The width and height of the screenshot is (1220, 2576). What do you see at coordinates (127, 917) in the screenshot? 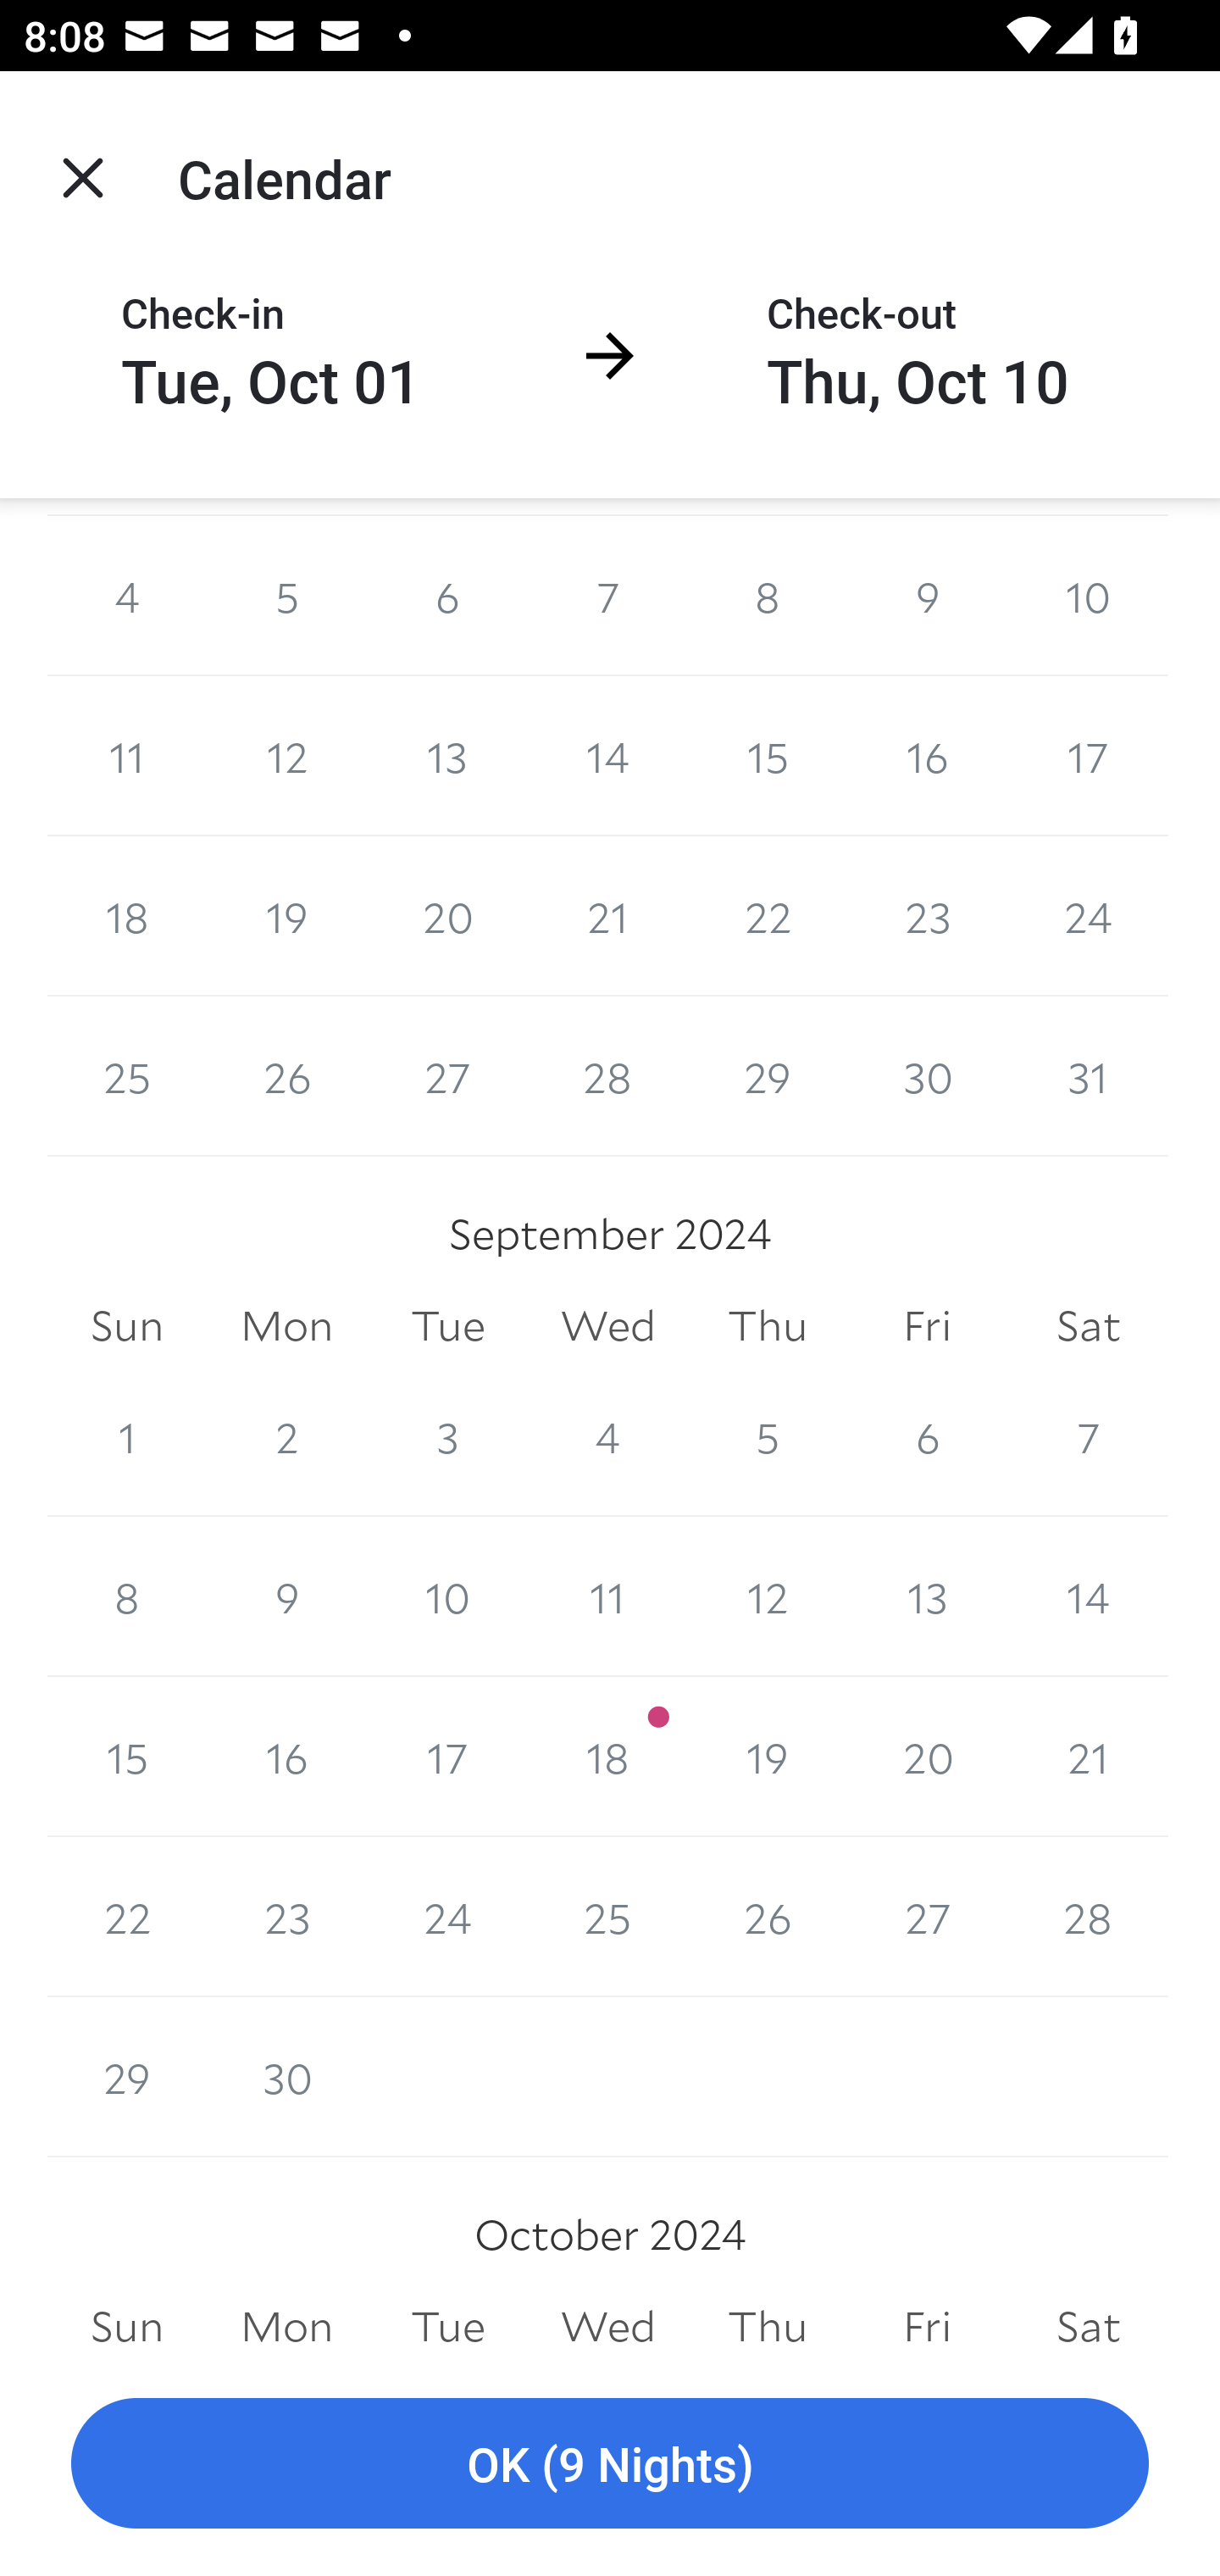
I see `18 18 August 2024` at bounding box center [127, 917].